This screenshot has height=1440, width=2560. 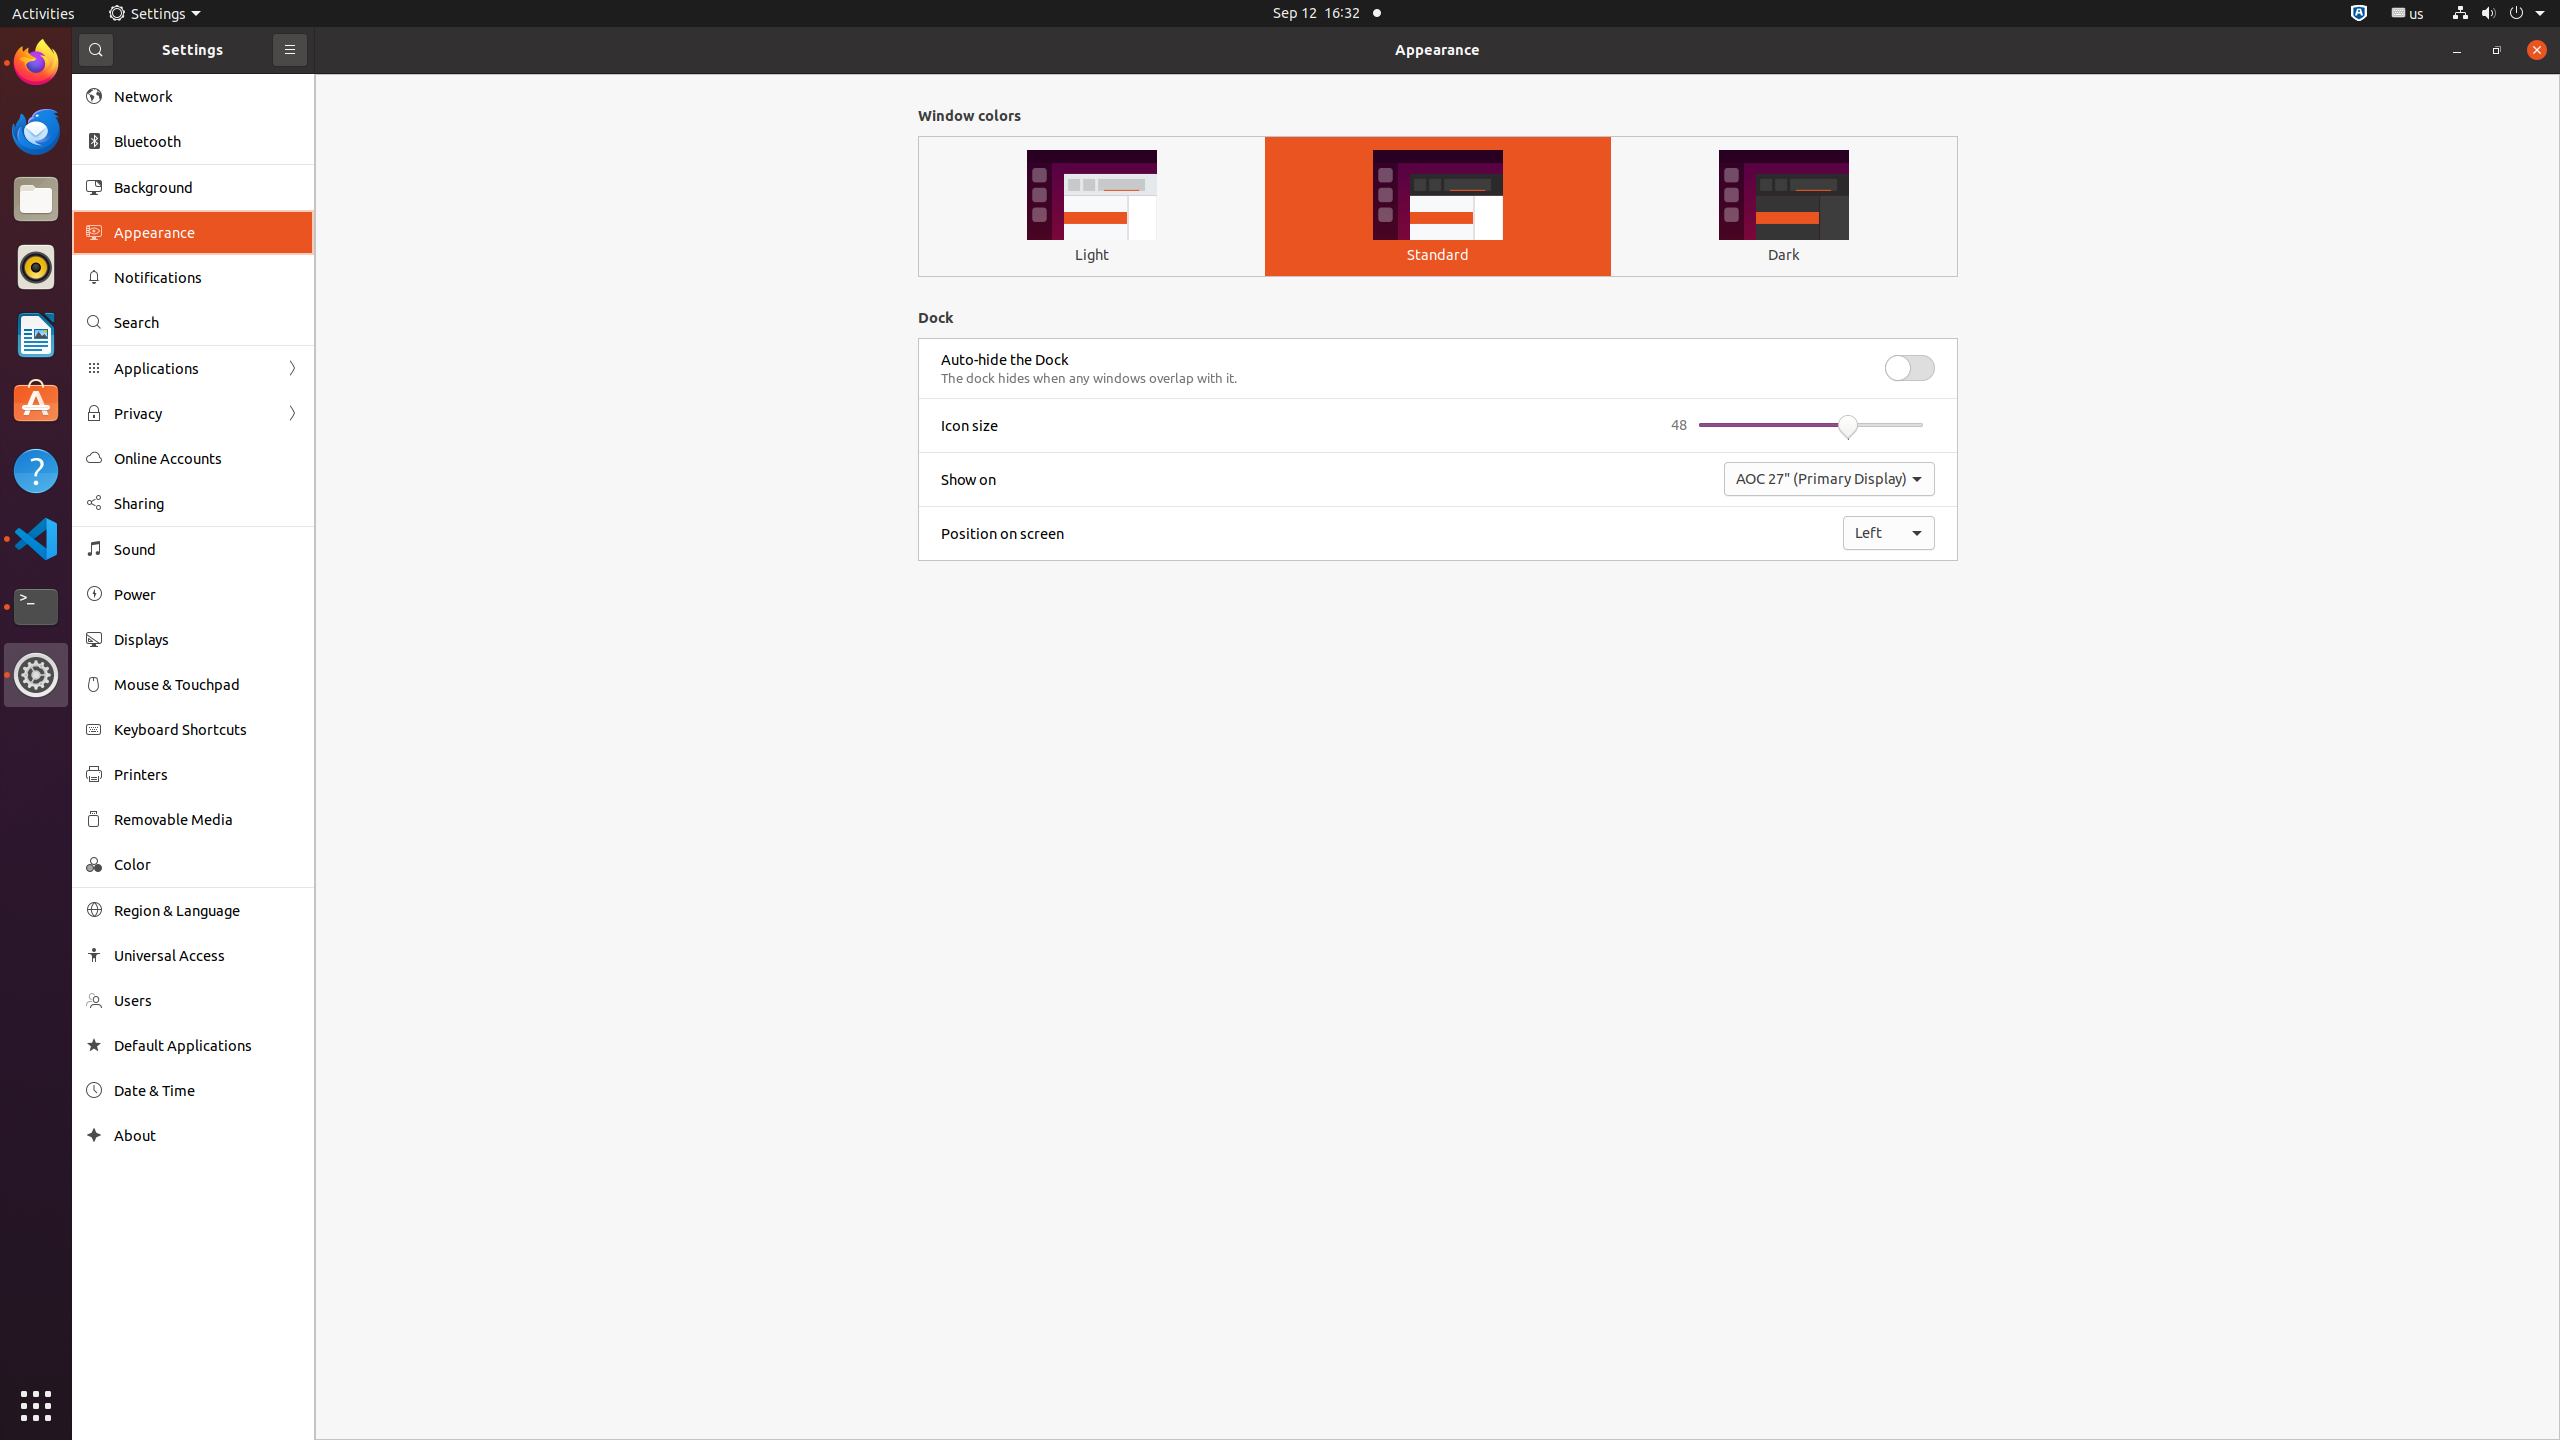 What do you see at coordinates (207, 955) in the screenshot?
I see `Universal Access` at bounding box center [207, 955].